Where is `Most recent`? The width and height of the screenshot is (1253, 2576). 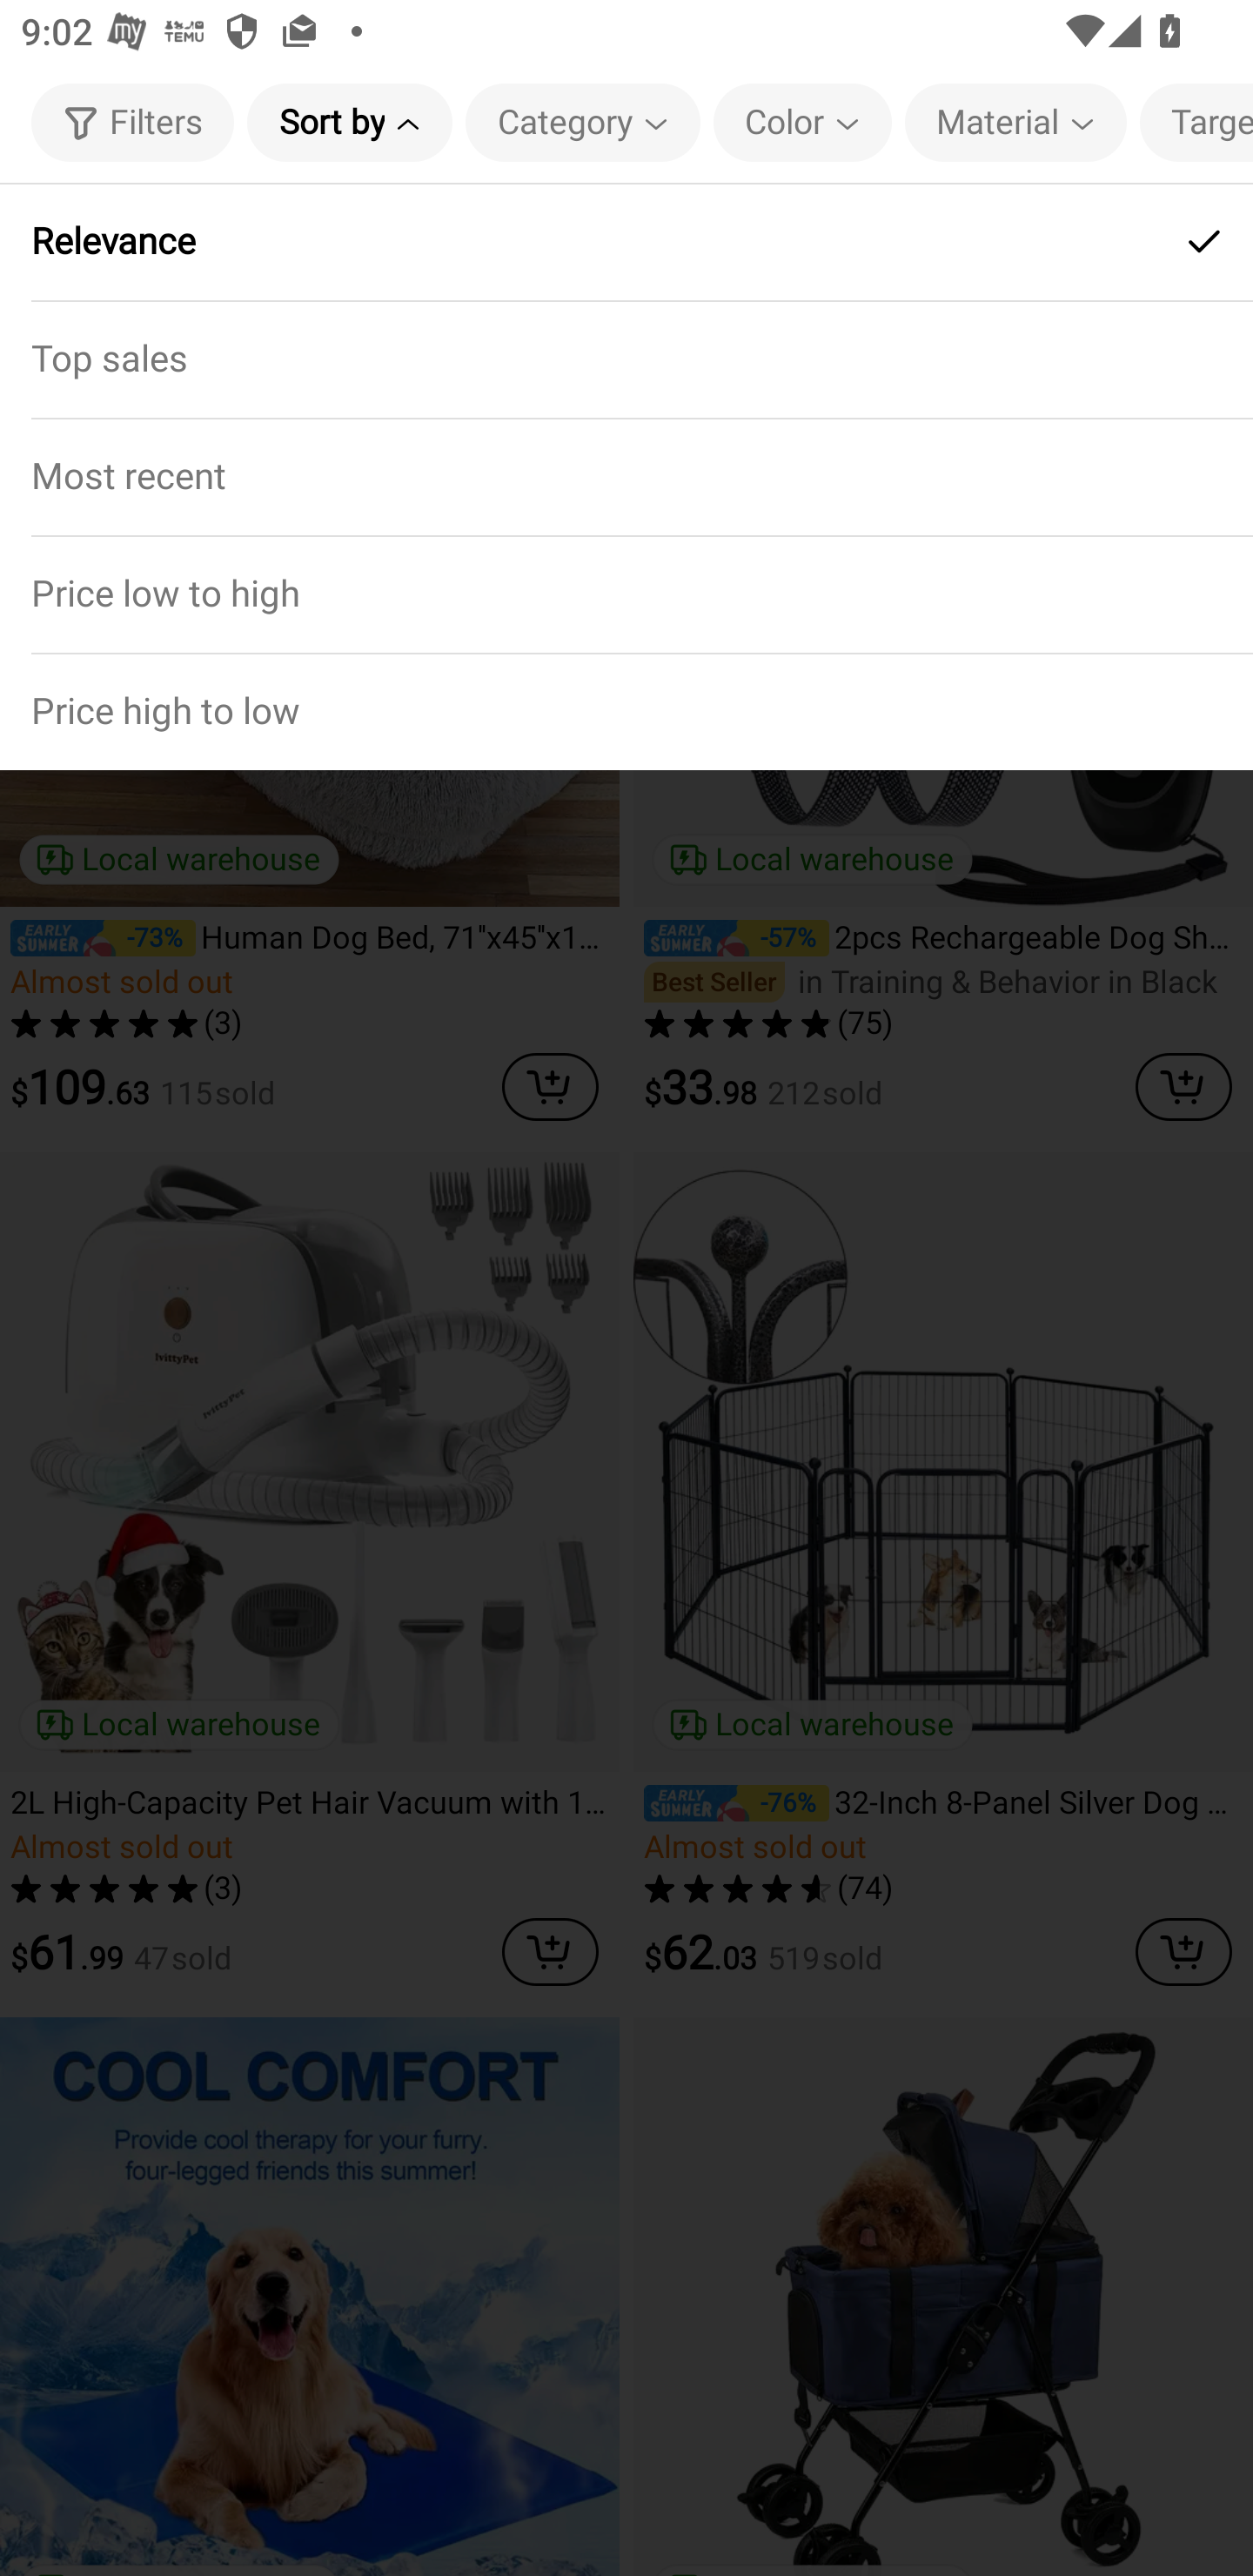
Most recent is located at coordinates (626, 476).